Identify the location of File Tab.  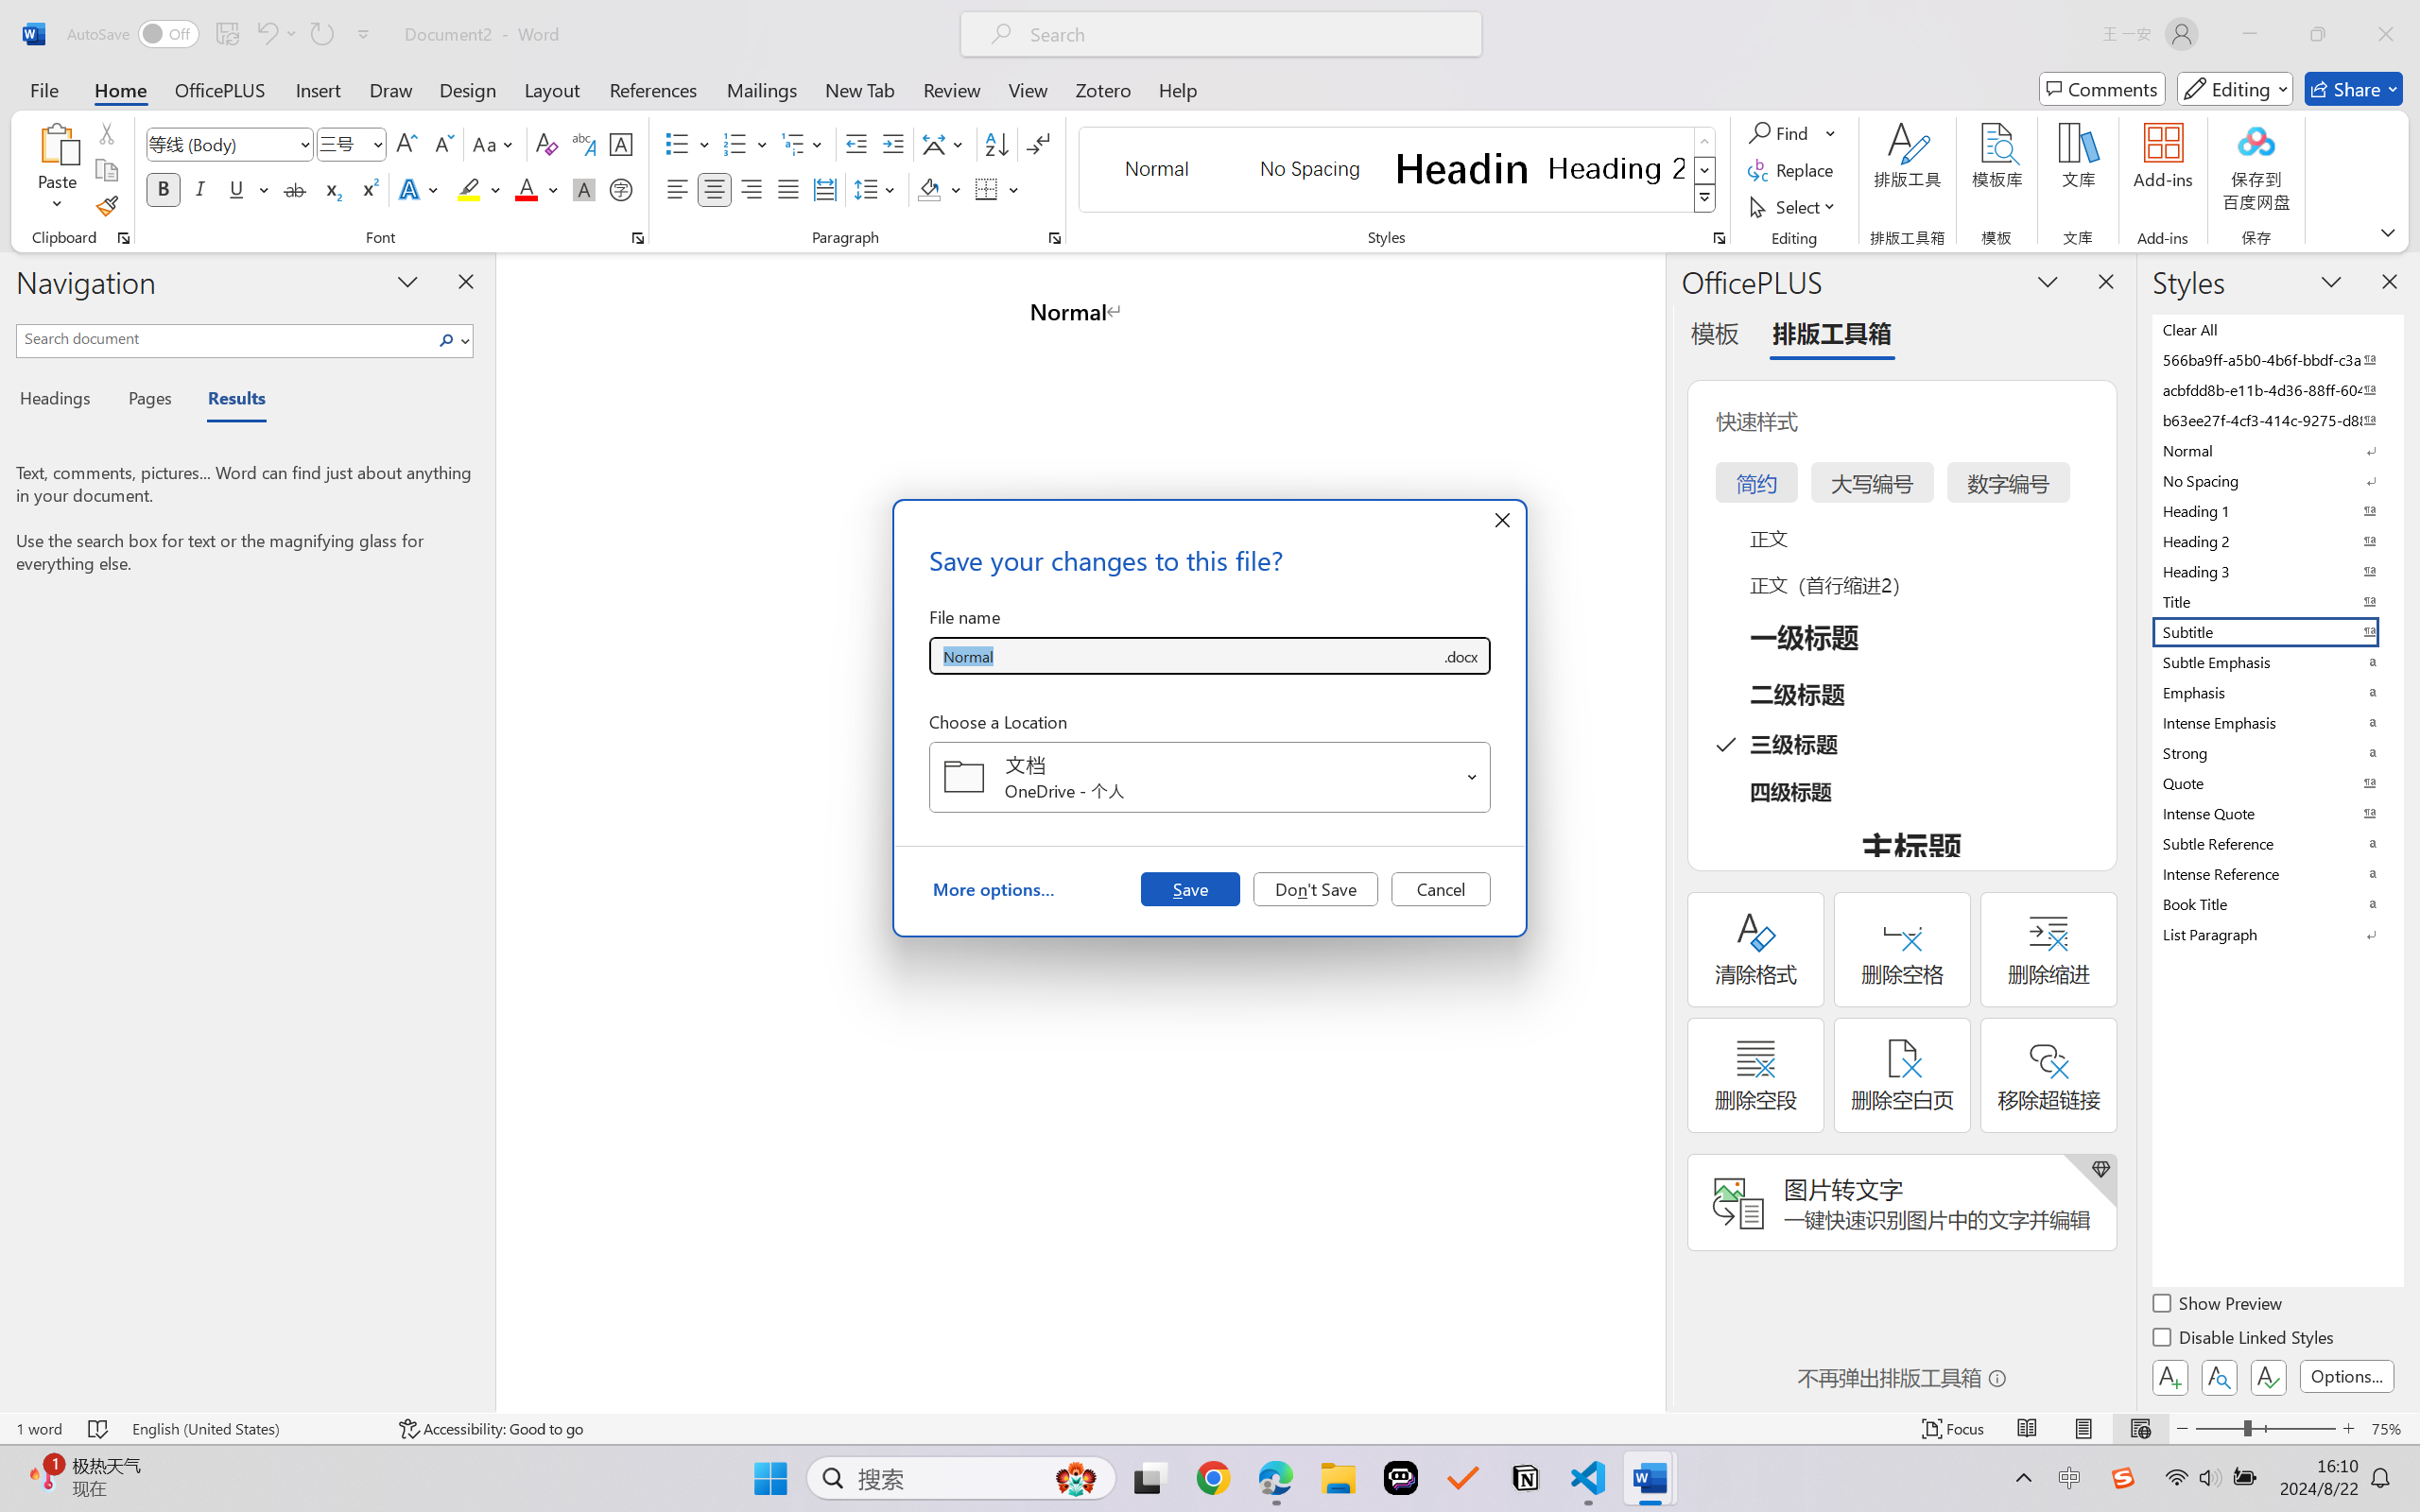
(43, 89).